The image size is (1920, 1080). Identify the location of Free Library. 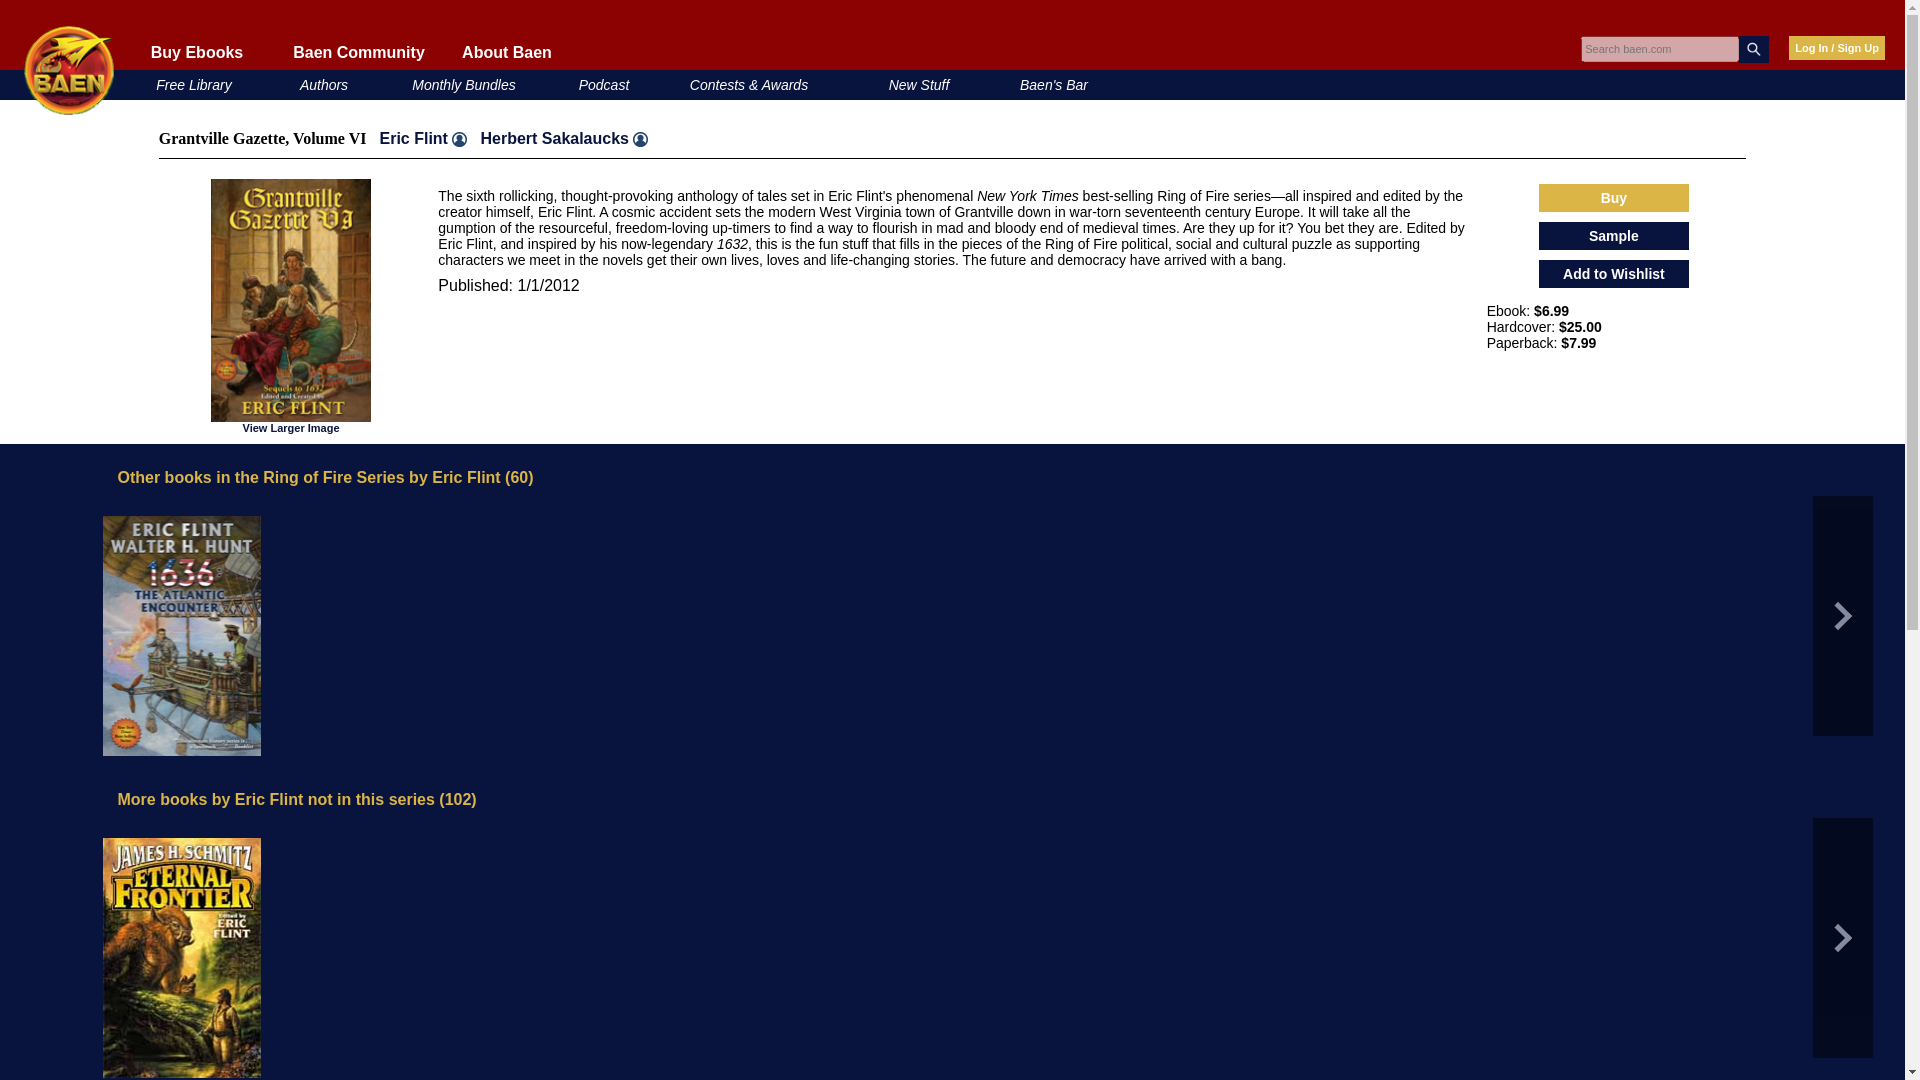
(192, 84).